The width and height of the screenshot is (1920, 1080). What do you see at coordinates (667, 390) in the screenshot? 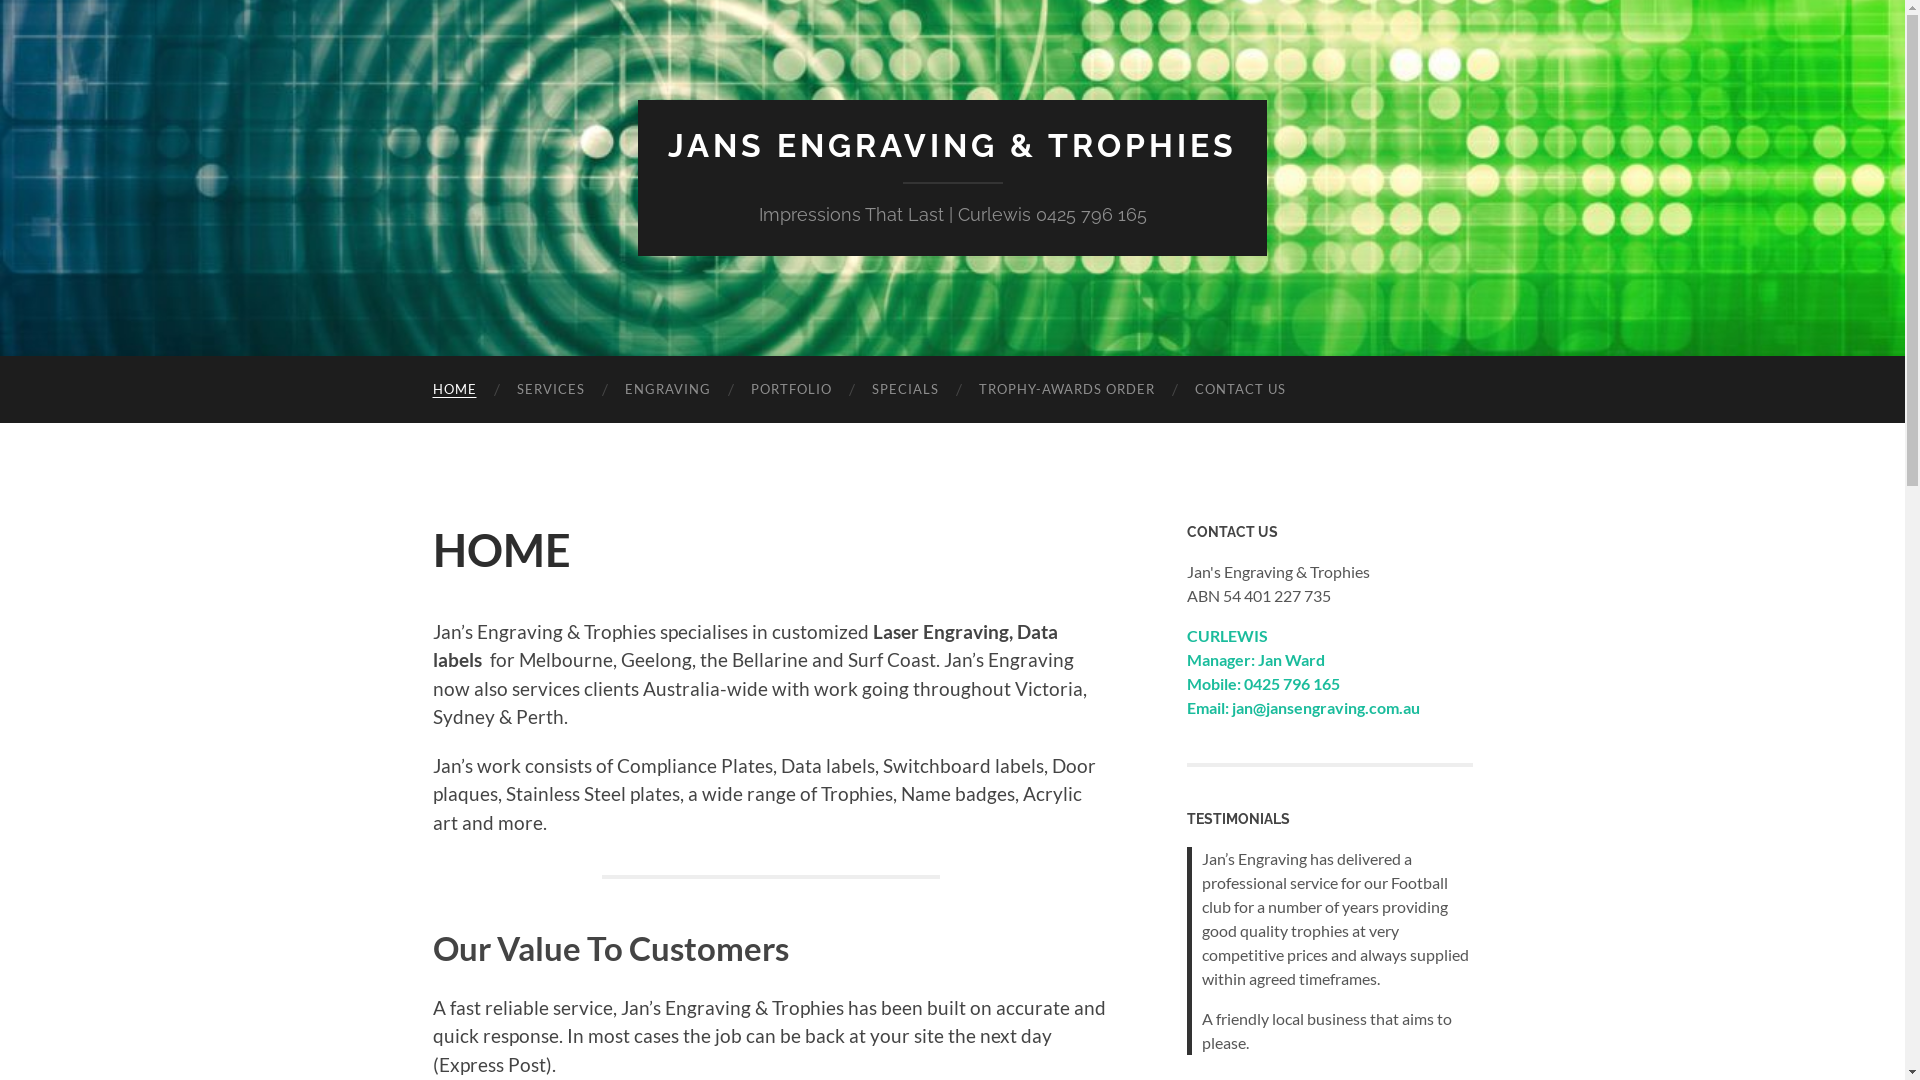
I see `ENGRAVING` at bounding box center [667, 390].